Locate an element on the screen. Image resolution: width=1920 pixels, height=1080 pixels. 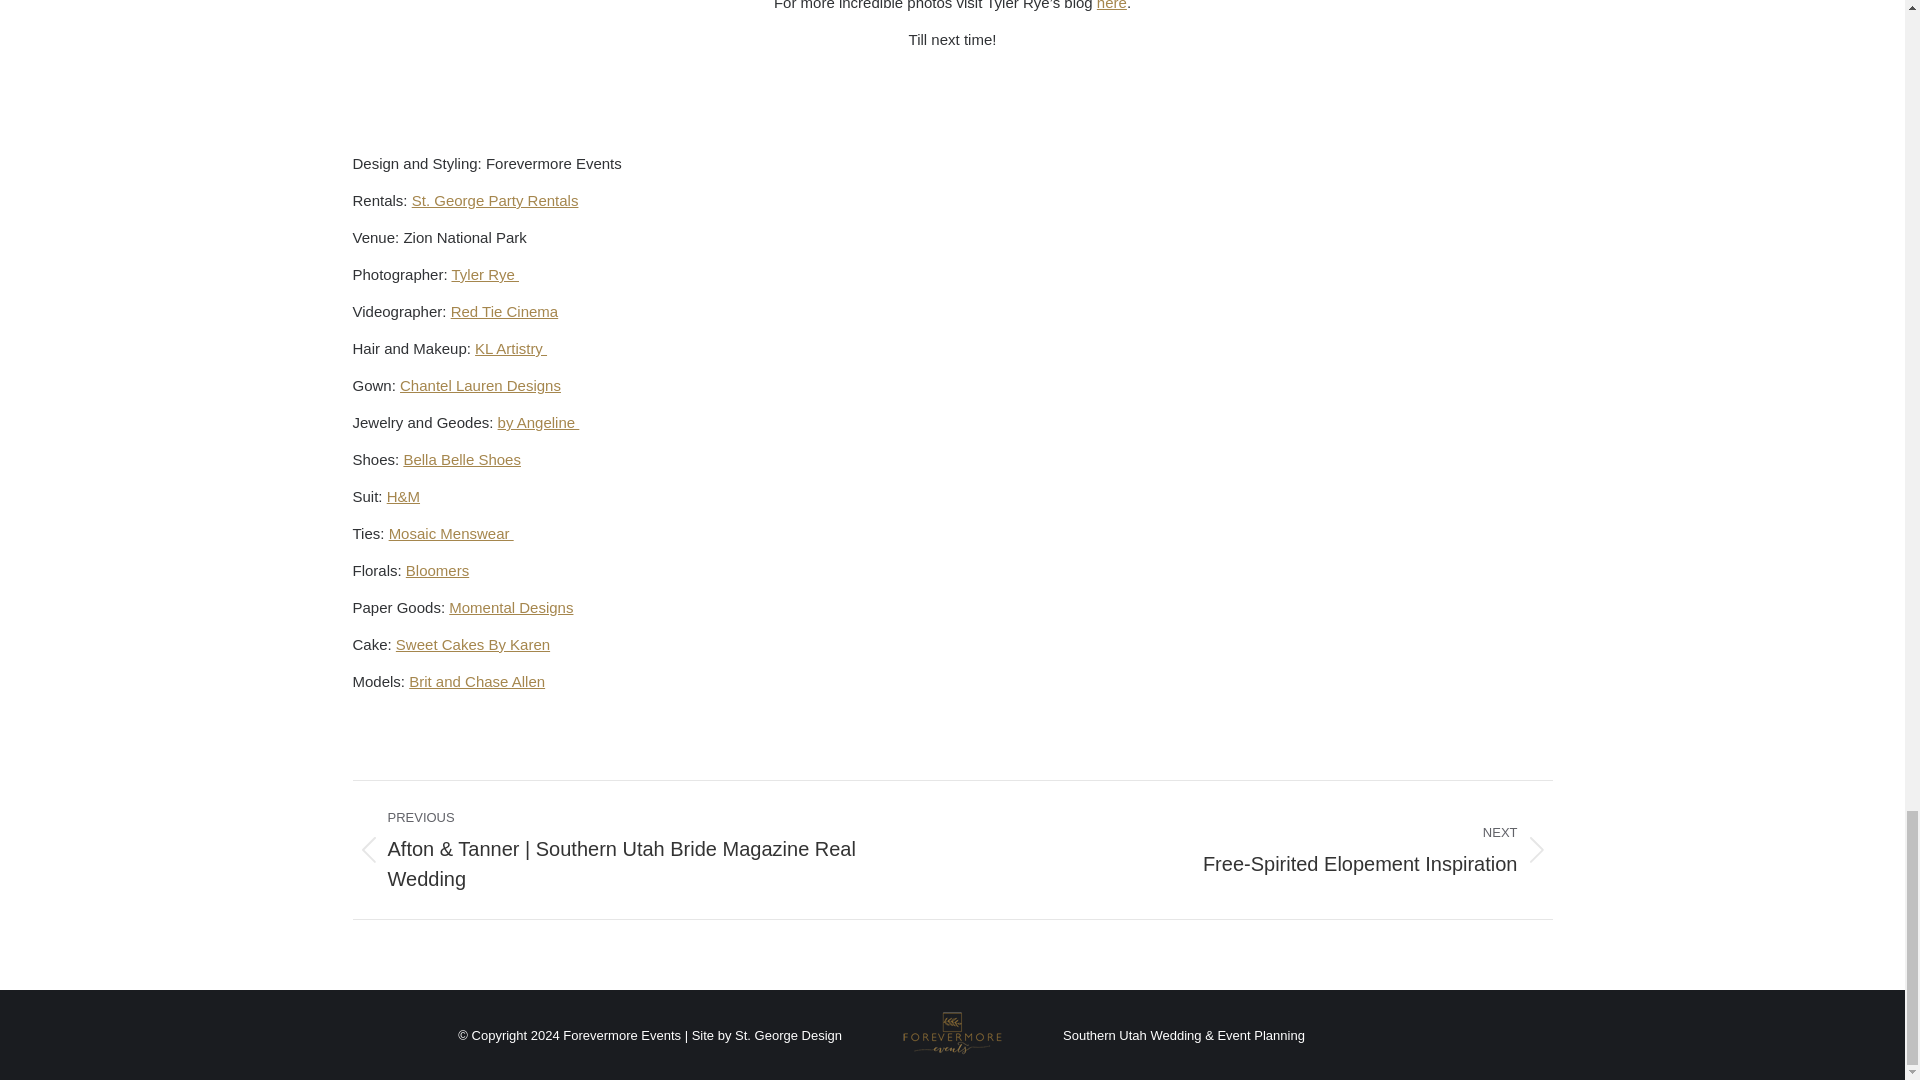
Red Tie Cinema is located at coordinates (504, 311).